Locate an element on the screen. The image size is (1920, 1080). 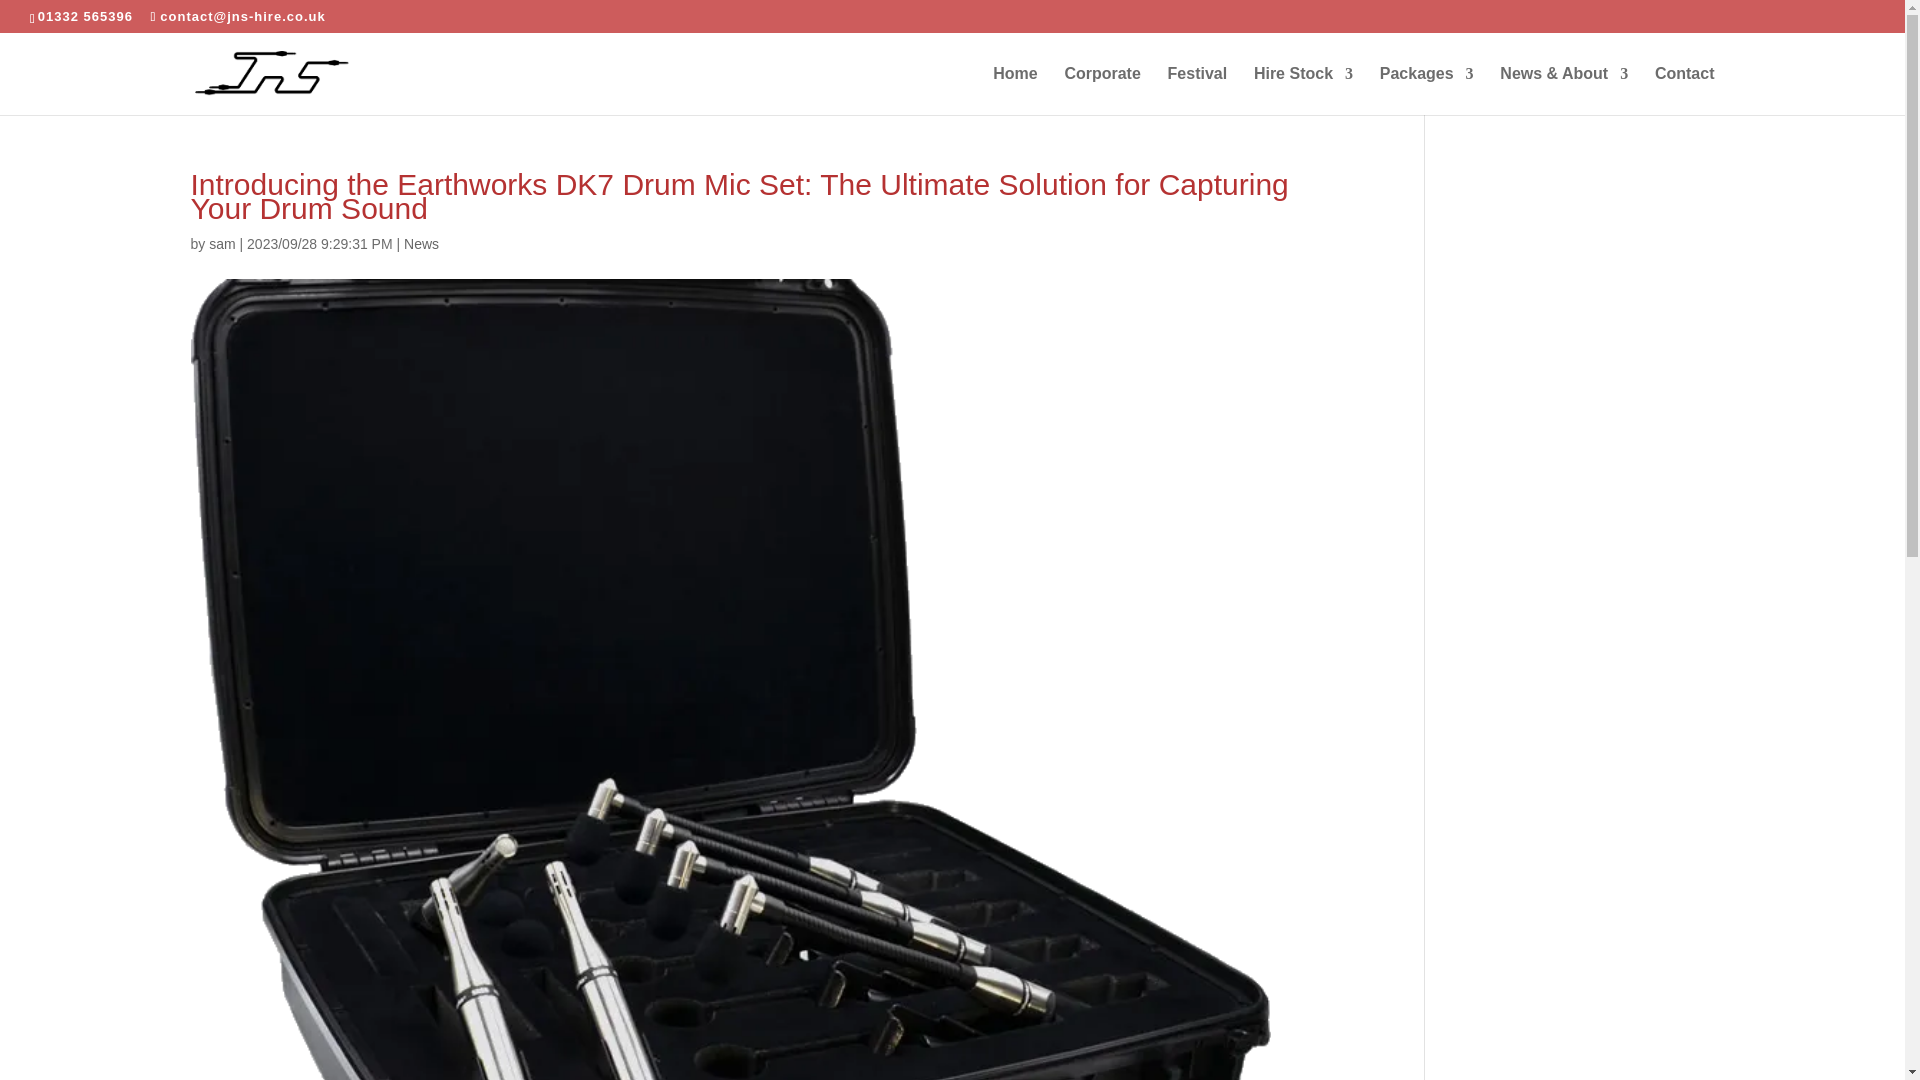
Hire Stock is located at coordinates (1303, 90).